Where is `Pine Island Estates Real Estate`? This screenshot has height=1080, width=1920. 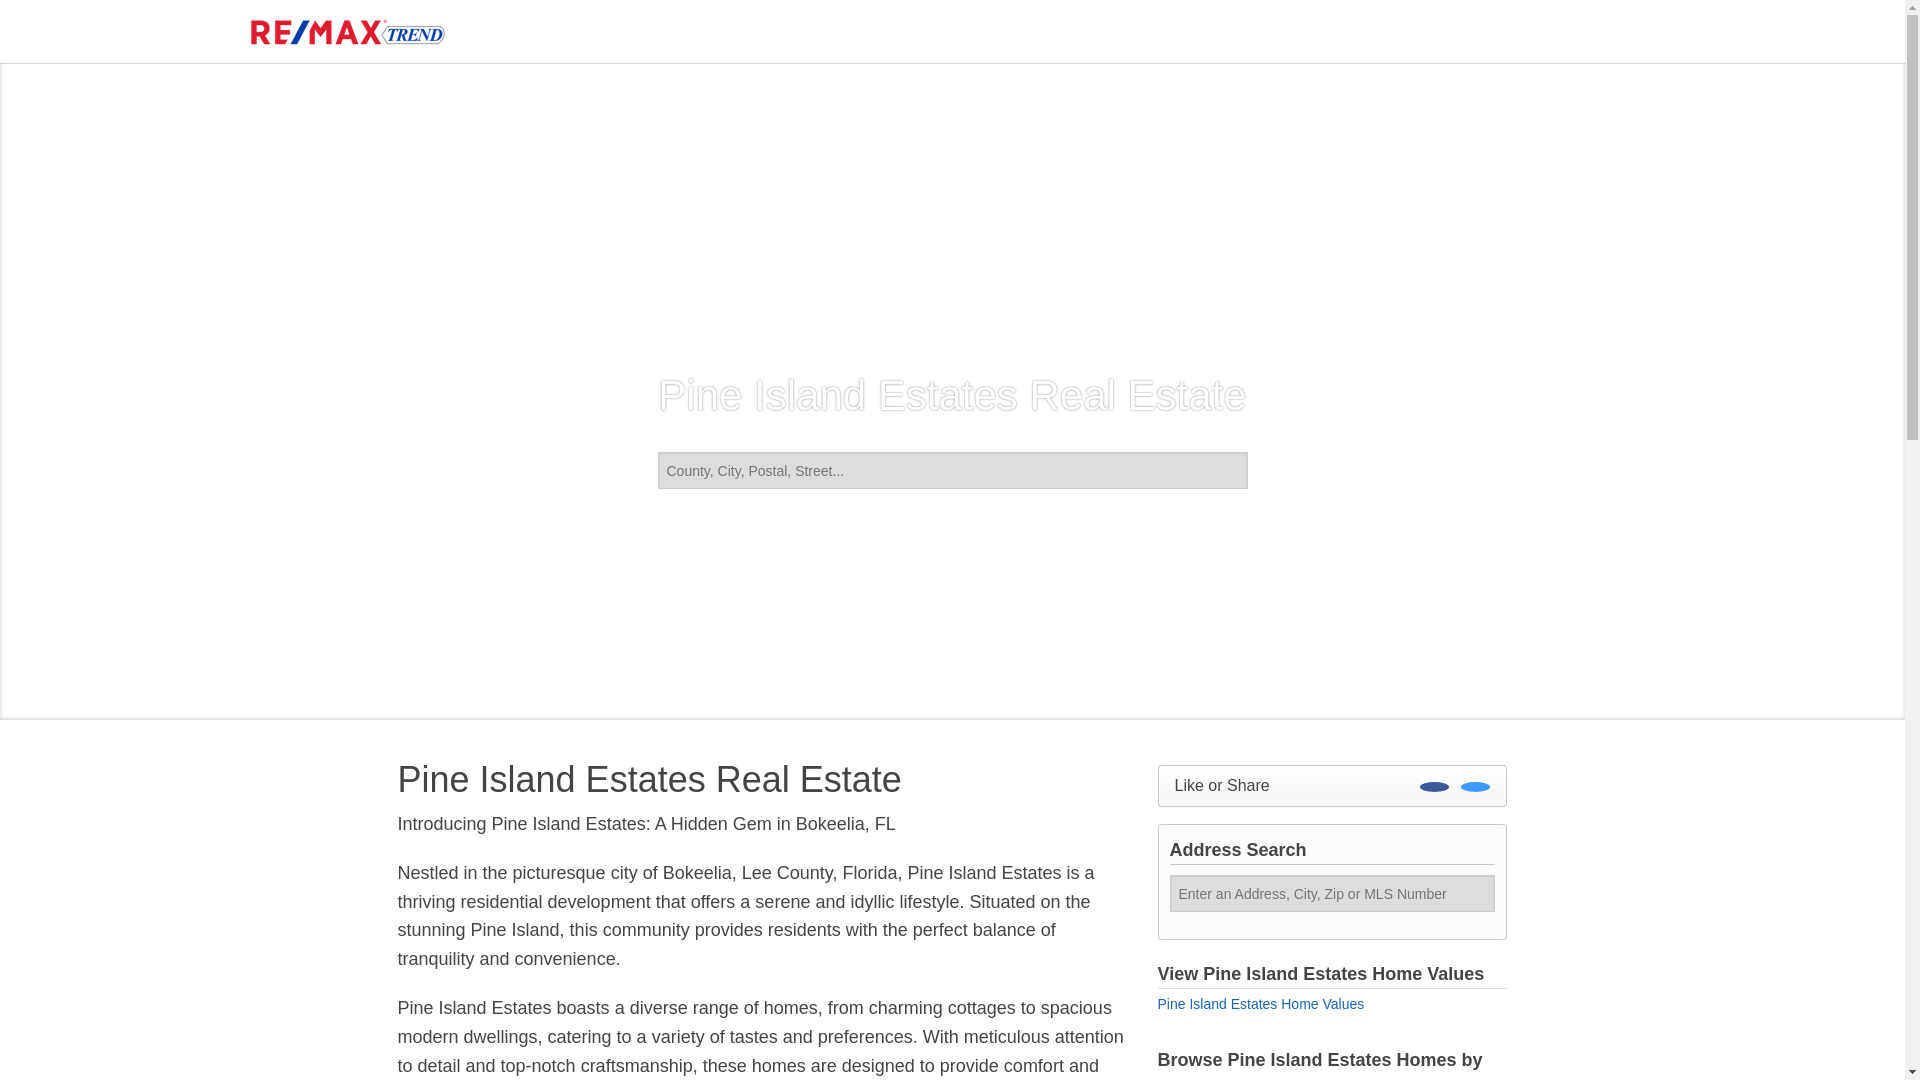 Pine Island Estates Real Estate is located at coordinates (762, 780).